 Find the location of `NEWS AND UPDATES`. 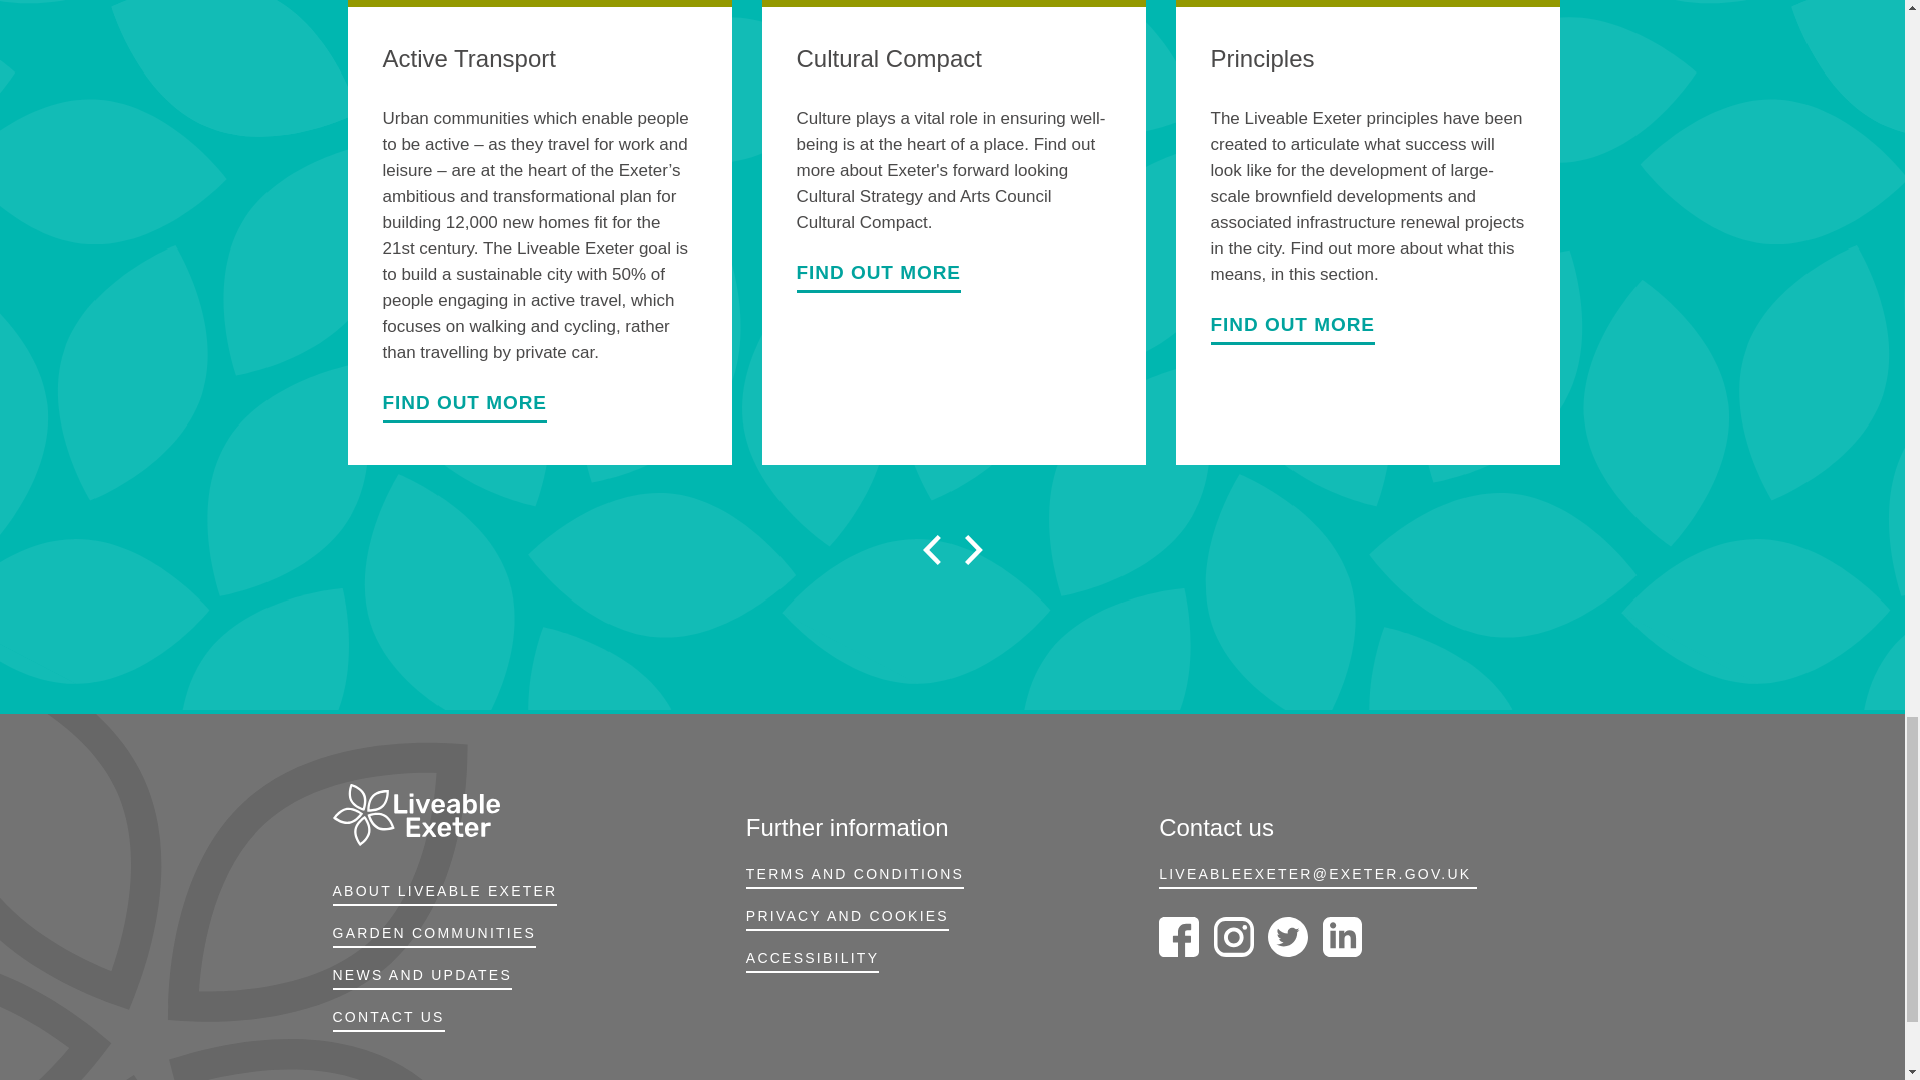

NEWS AND UPDATES is located at coordinates (422, 980).